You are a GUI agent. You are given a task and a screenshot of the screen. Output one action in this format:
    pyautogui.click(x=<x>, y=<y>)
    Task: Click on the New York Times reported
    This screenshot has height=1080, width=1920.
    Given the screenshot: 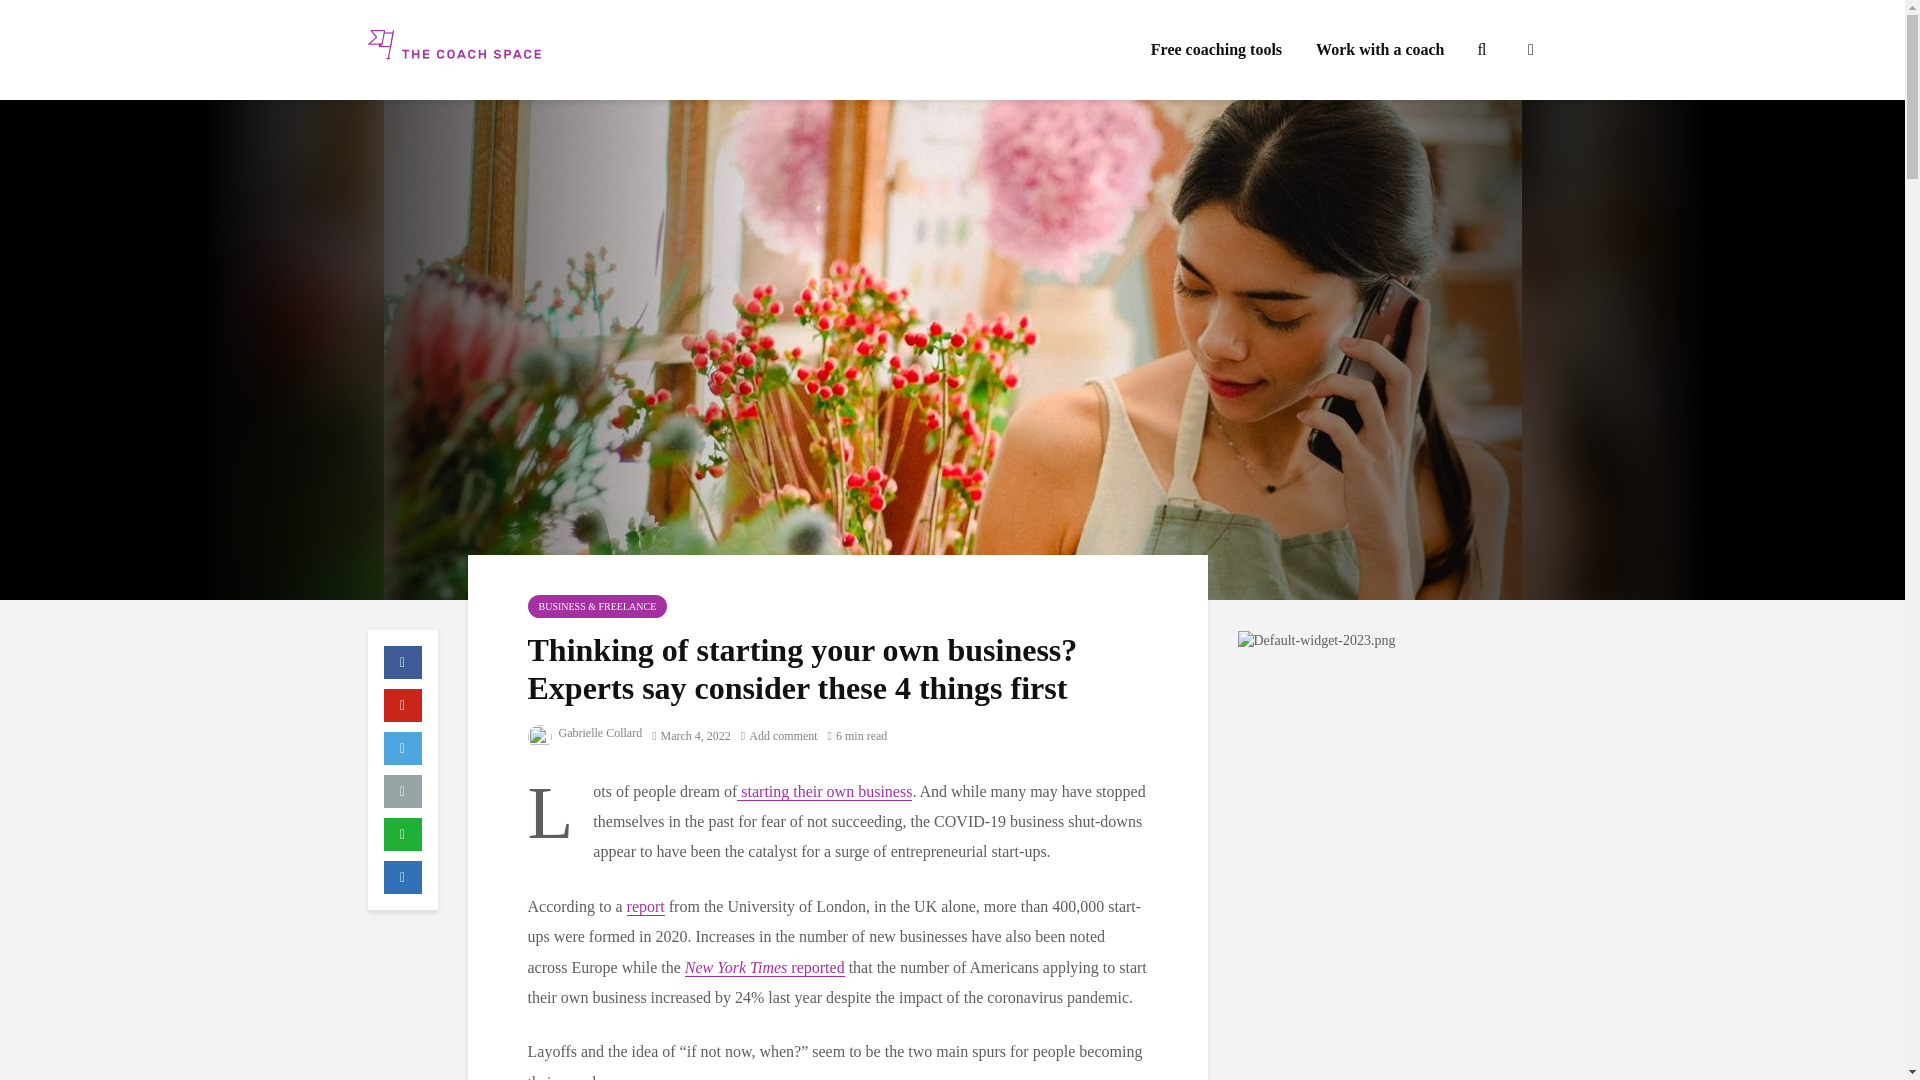 What is the action you would take?
    pyautogui.click(x=764, y=968)
    